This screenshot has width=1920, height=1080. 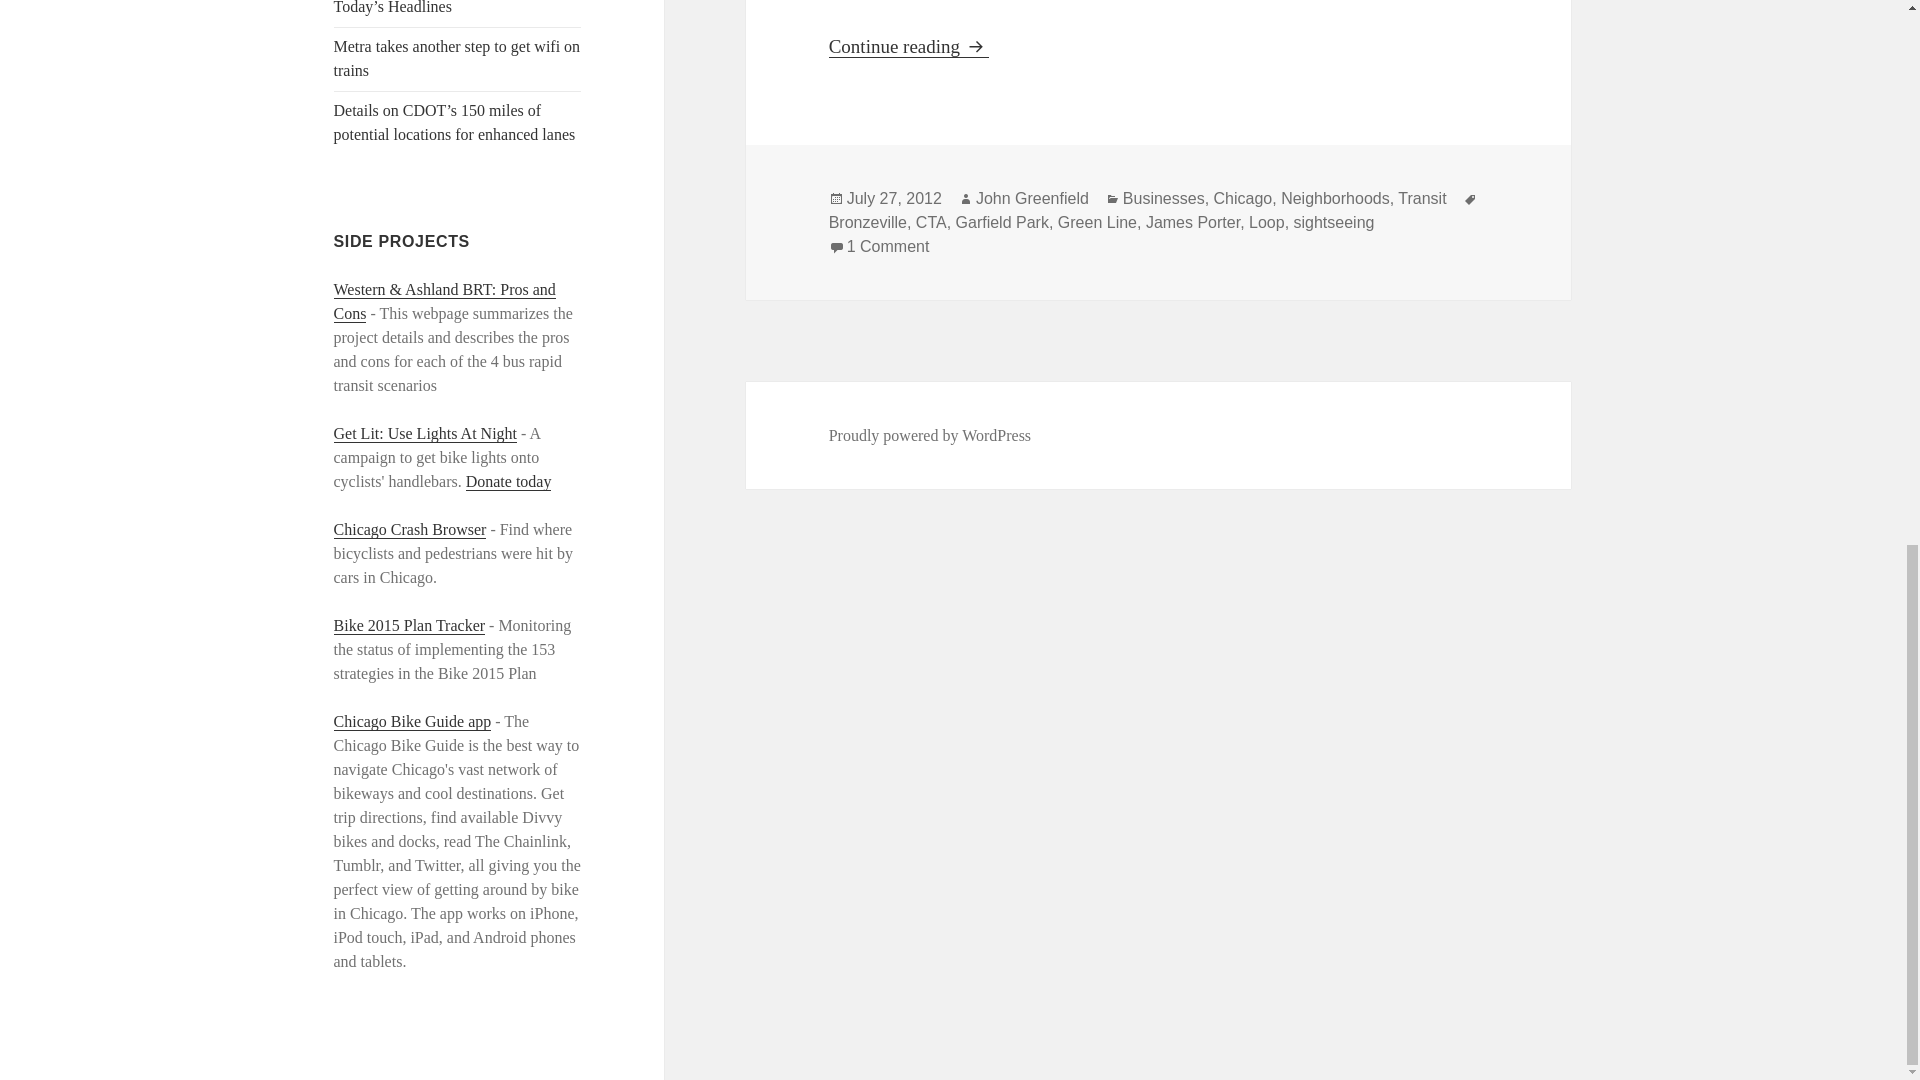 What do you see at coordinates (868, 222) in the screenshot?
I see `Get Lit: Use Lights At Night` at bounding box center [868, 222].